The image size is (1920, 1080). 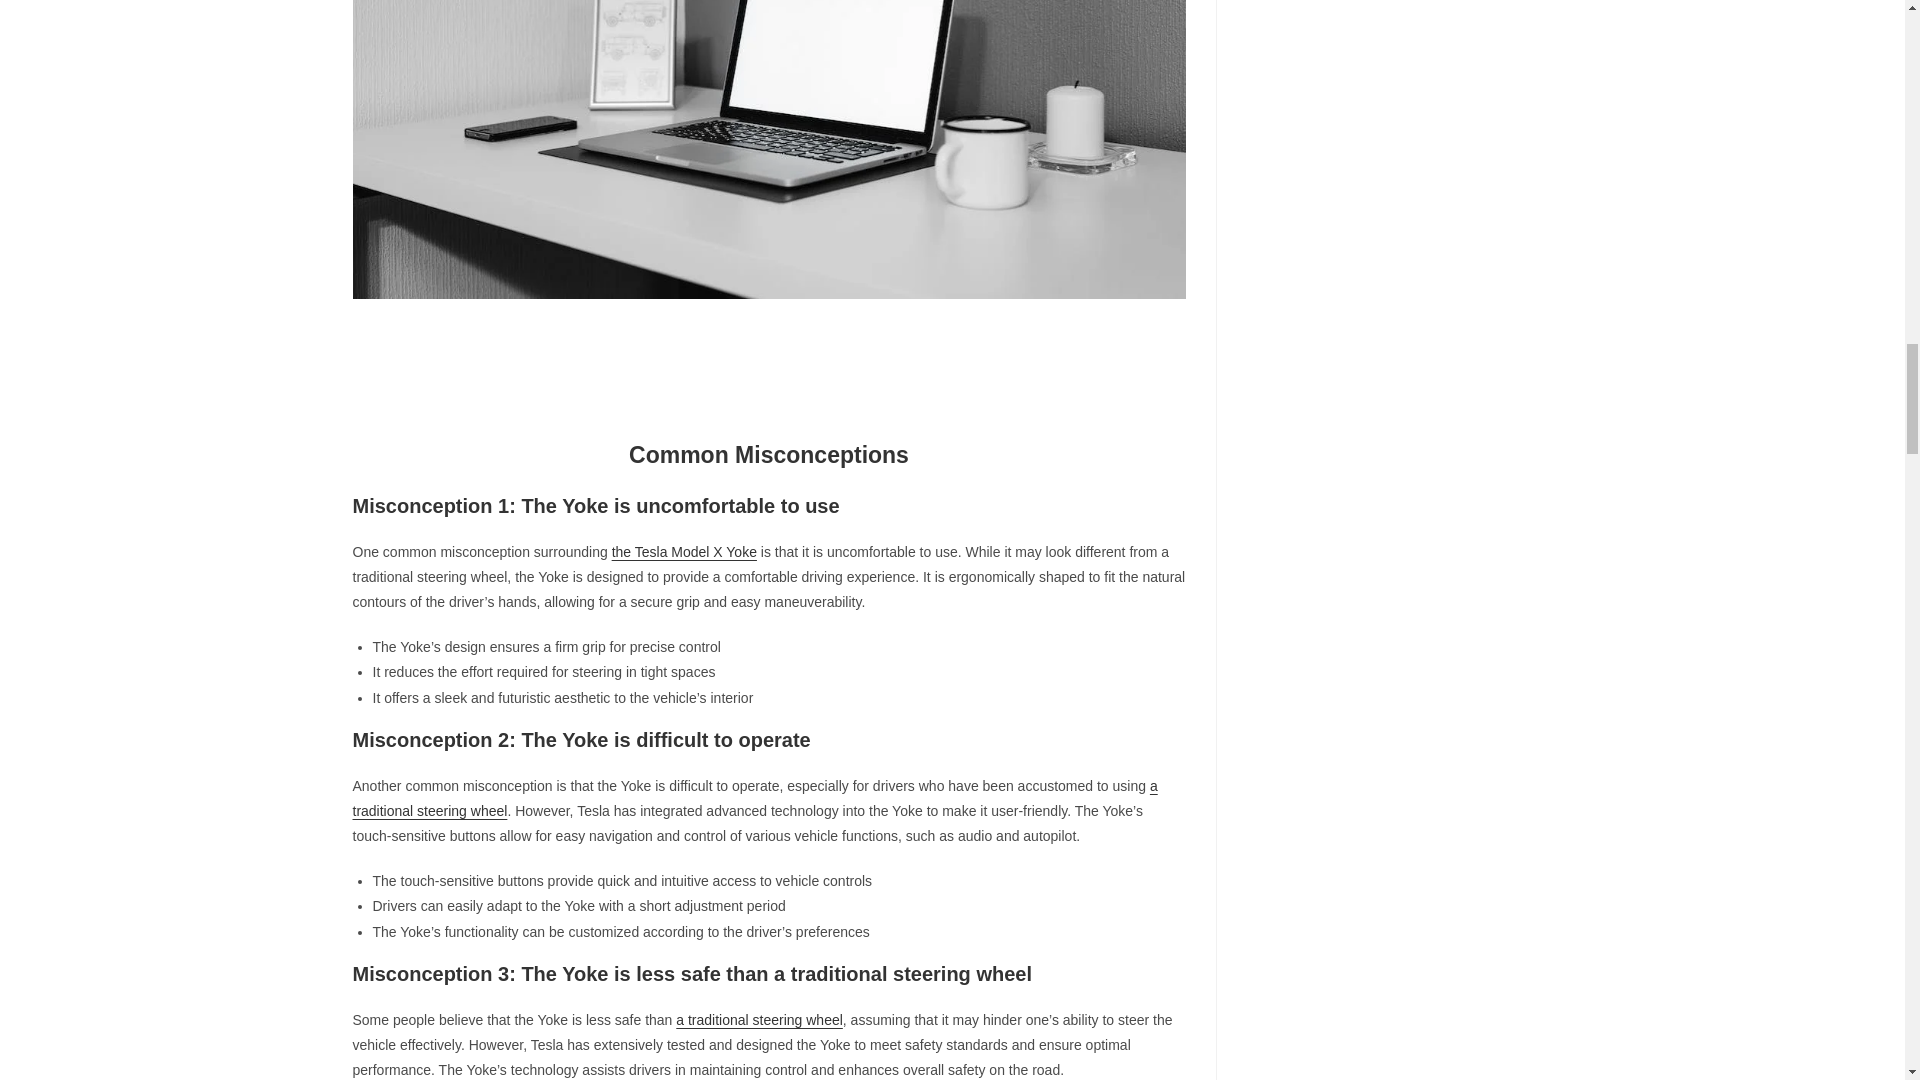 I want to click on a traditional steering wheel, so click(x=758, y=1020).